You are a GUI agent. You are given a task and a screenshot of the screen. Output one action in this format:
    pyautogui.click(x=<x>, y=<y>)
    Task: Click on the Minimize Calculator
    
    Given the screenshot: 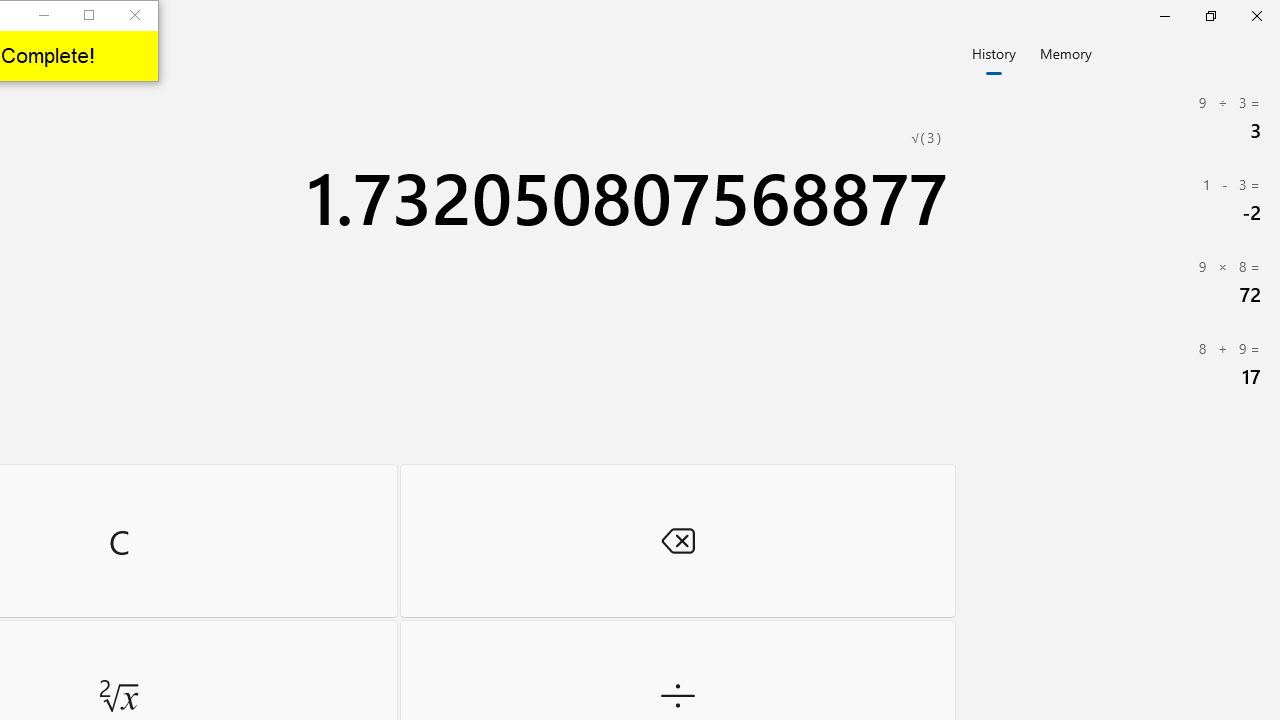 What is the action you would take?
    pyautogui.click(x=1164, y=16)
    